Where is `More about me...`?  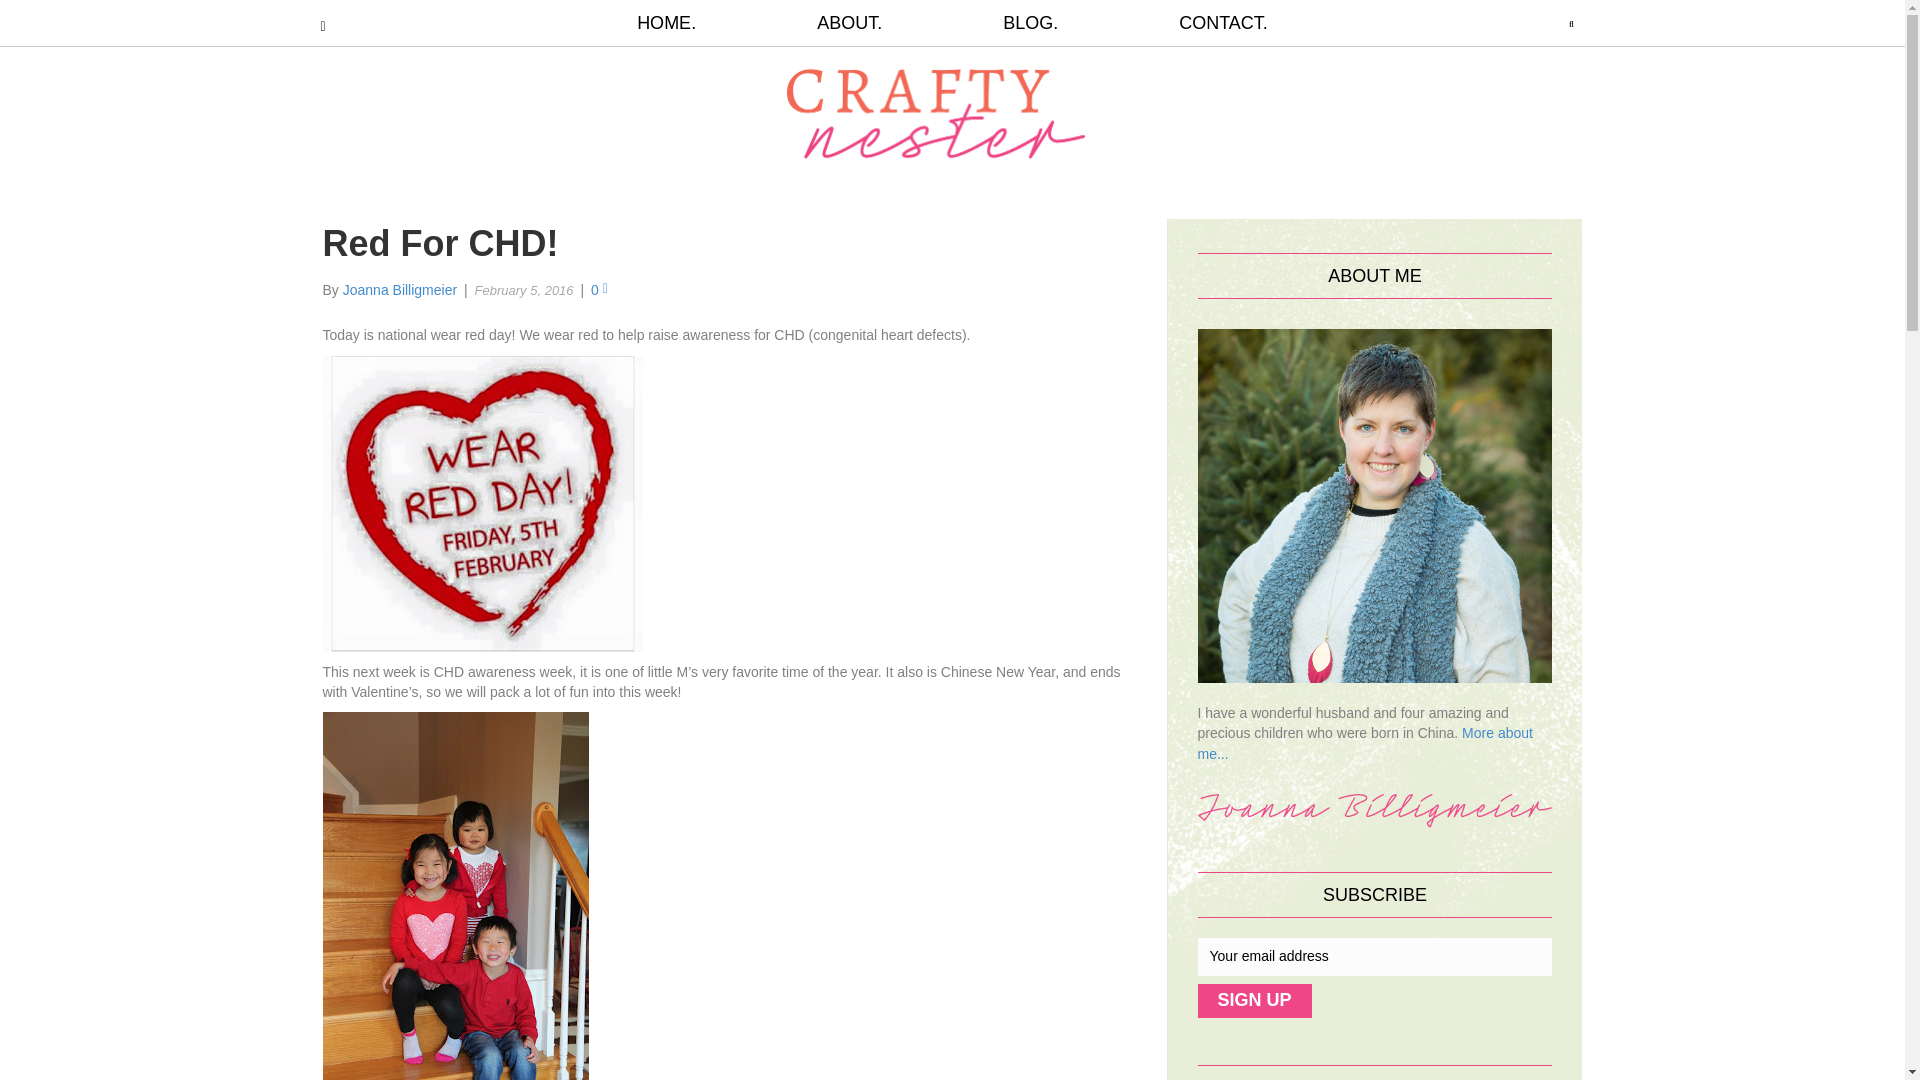
More about me... is located at coordinates (1365, 742).